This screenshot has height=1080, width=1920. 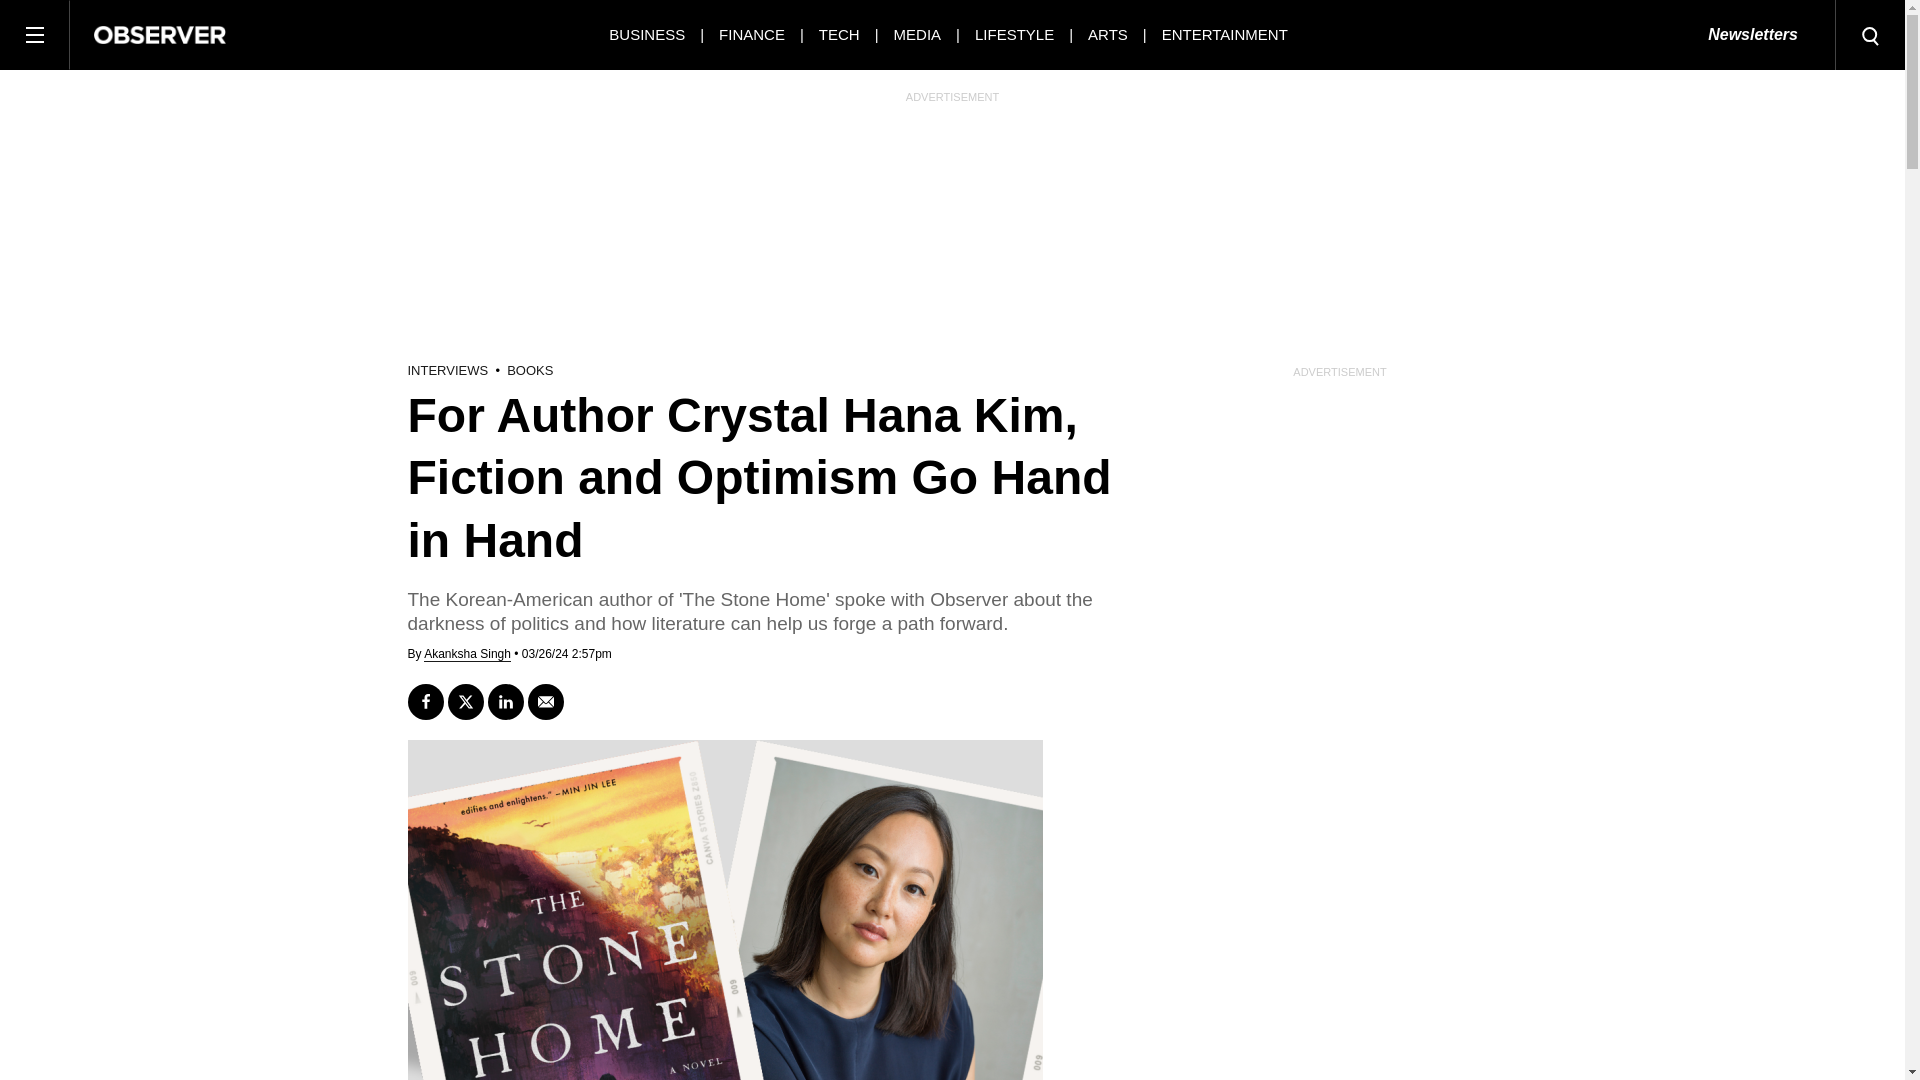 What do you see at coordinates (840, 34) in the screenshot?
I see `TECH` at bounding box center [840, 34].